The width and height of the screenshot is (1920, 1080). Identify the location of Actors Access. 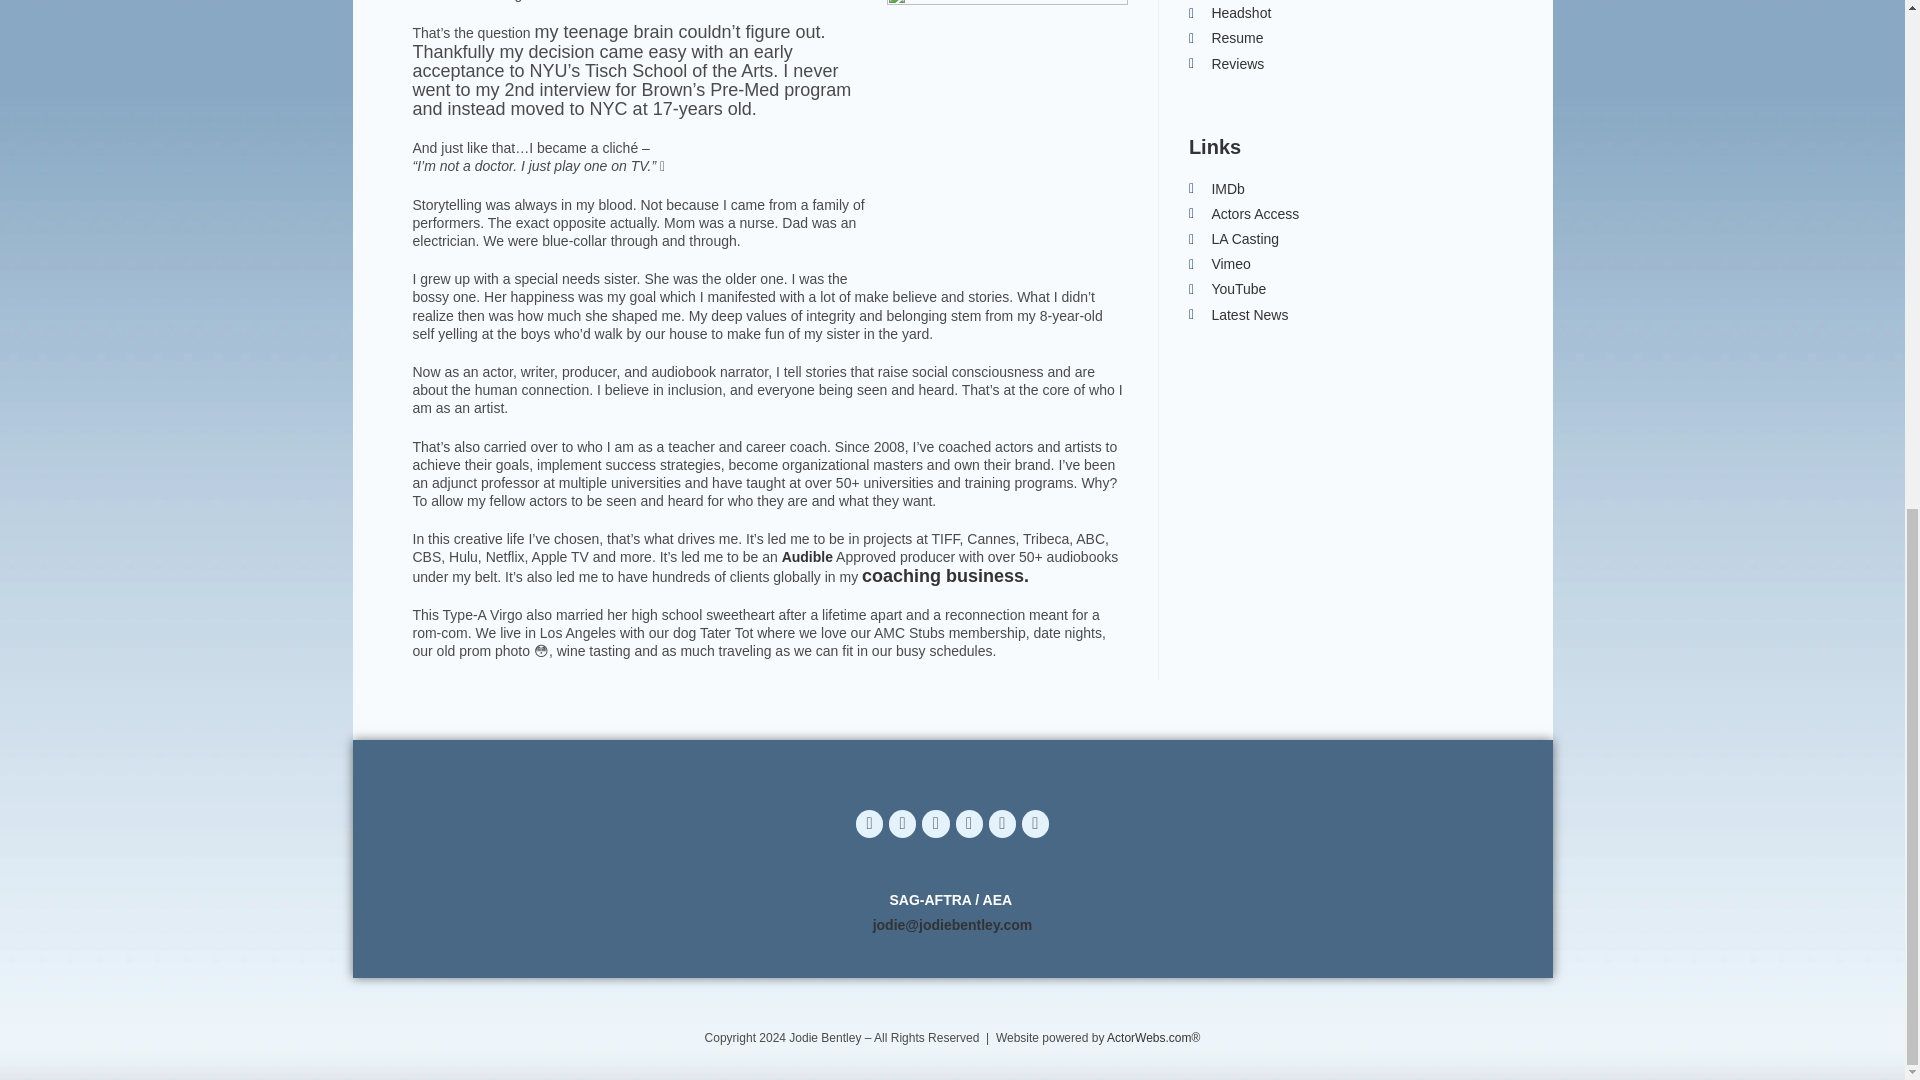
(1340, 214).